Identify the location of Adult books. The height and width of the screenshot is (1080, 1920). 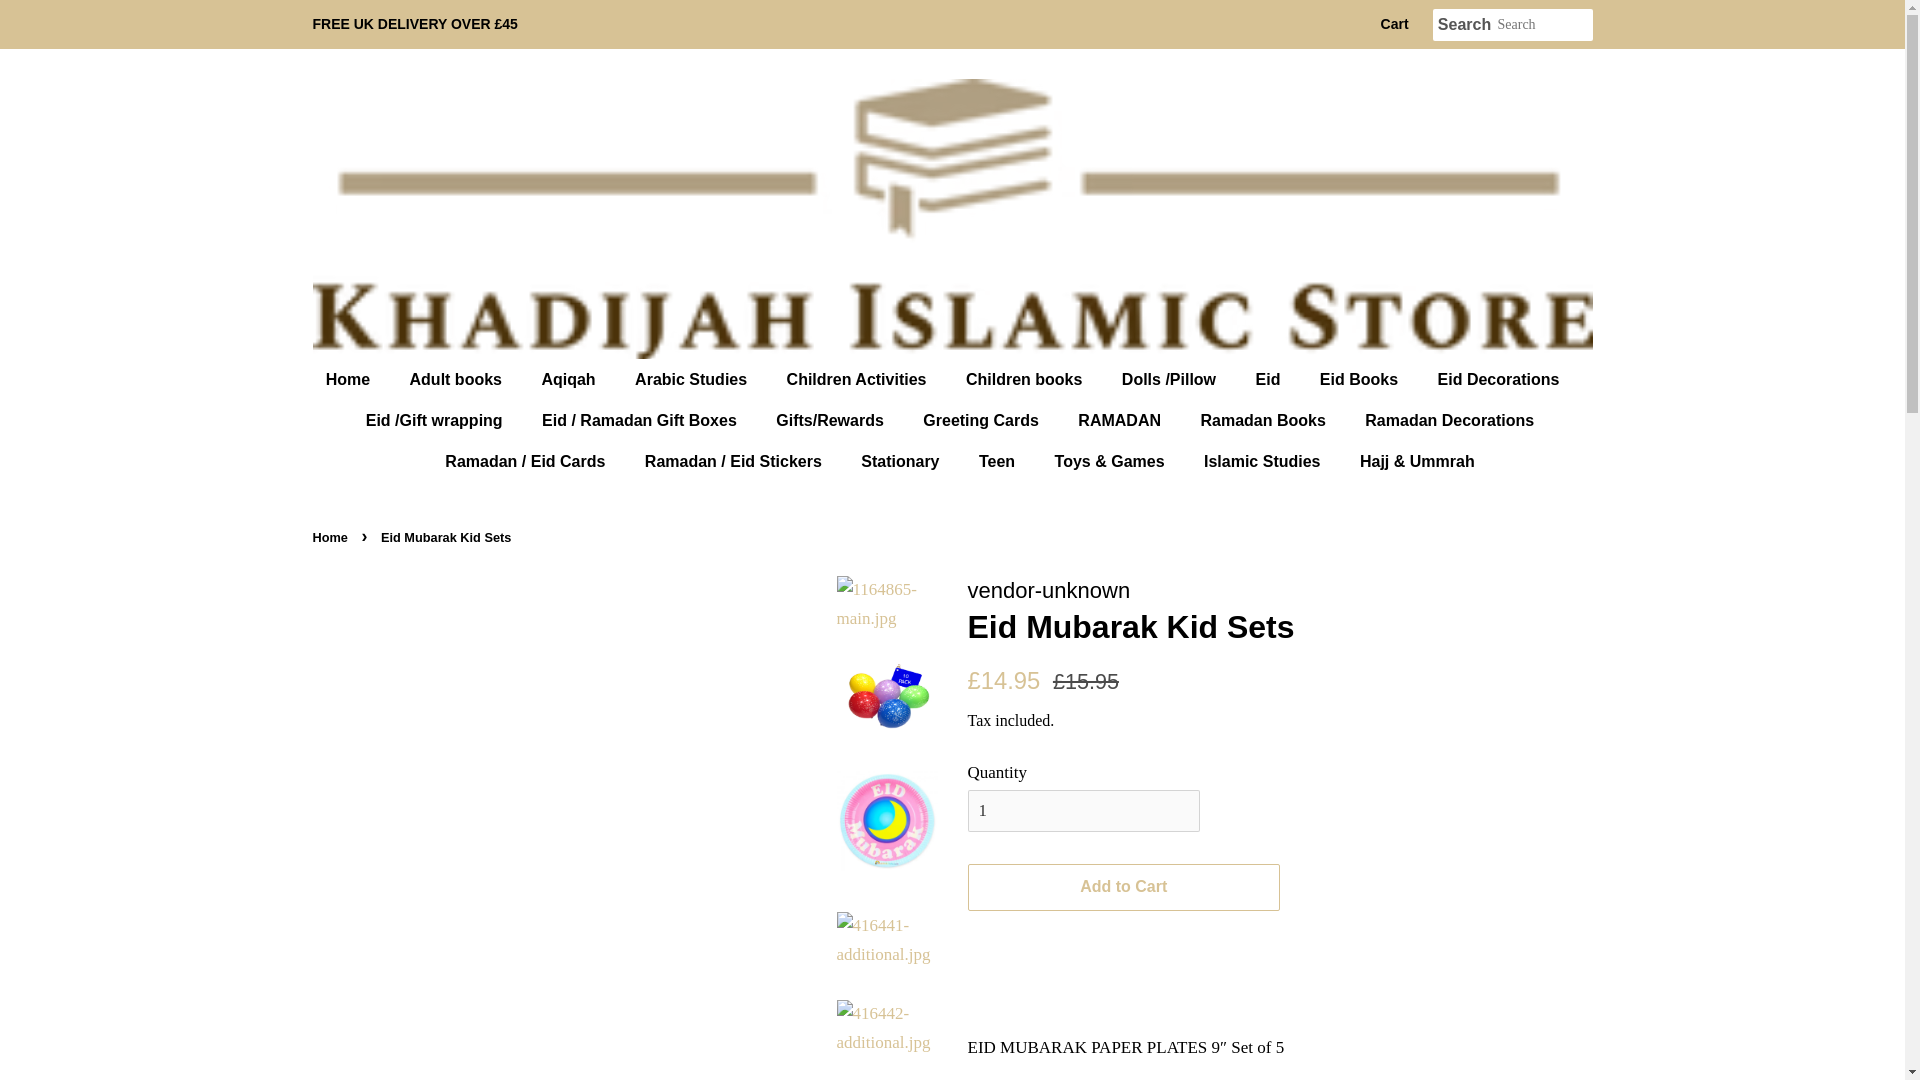
(458, 378).